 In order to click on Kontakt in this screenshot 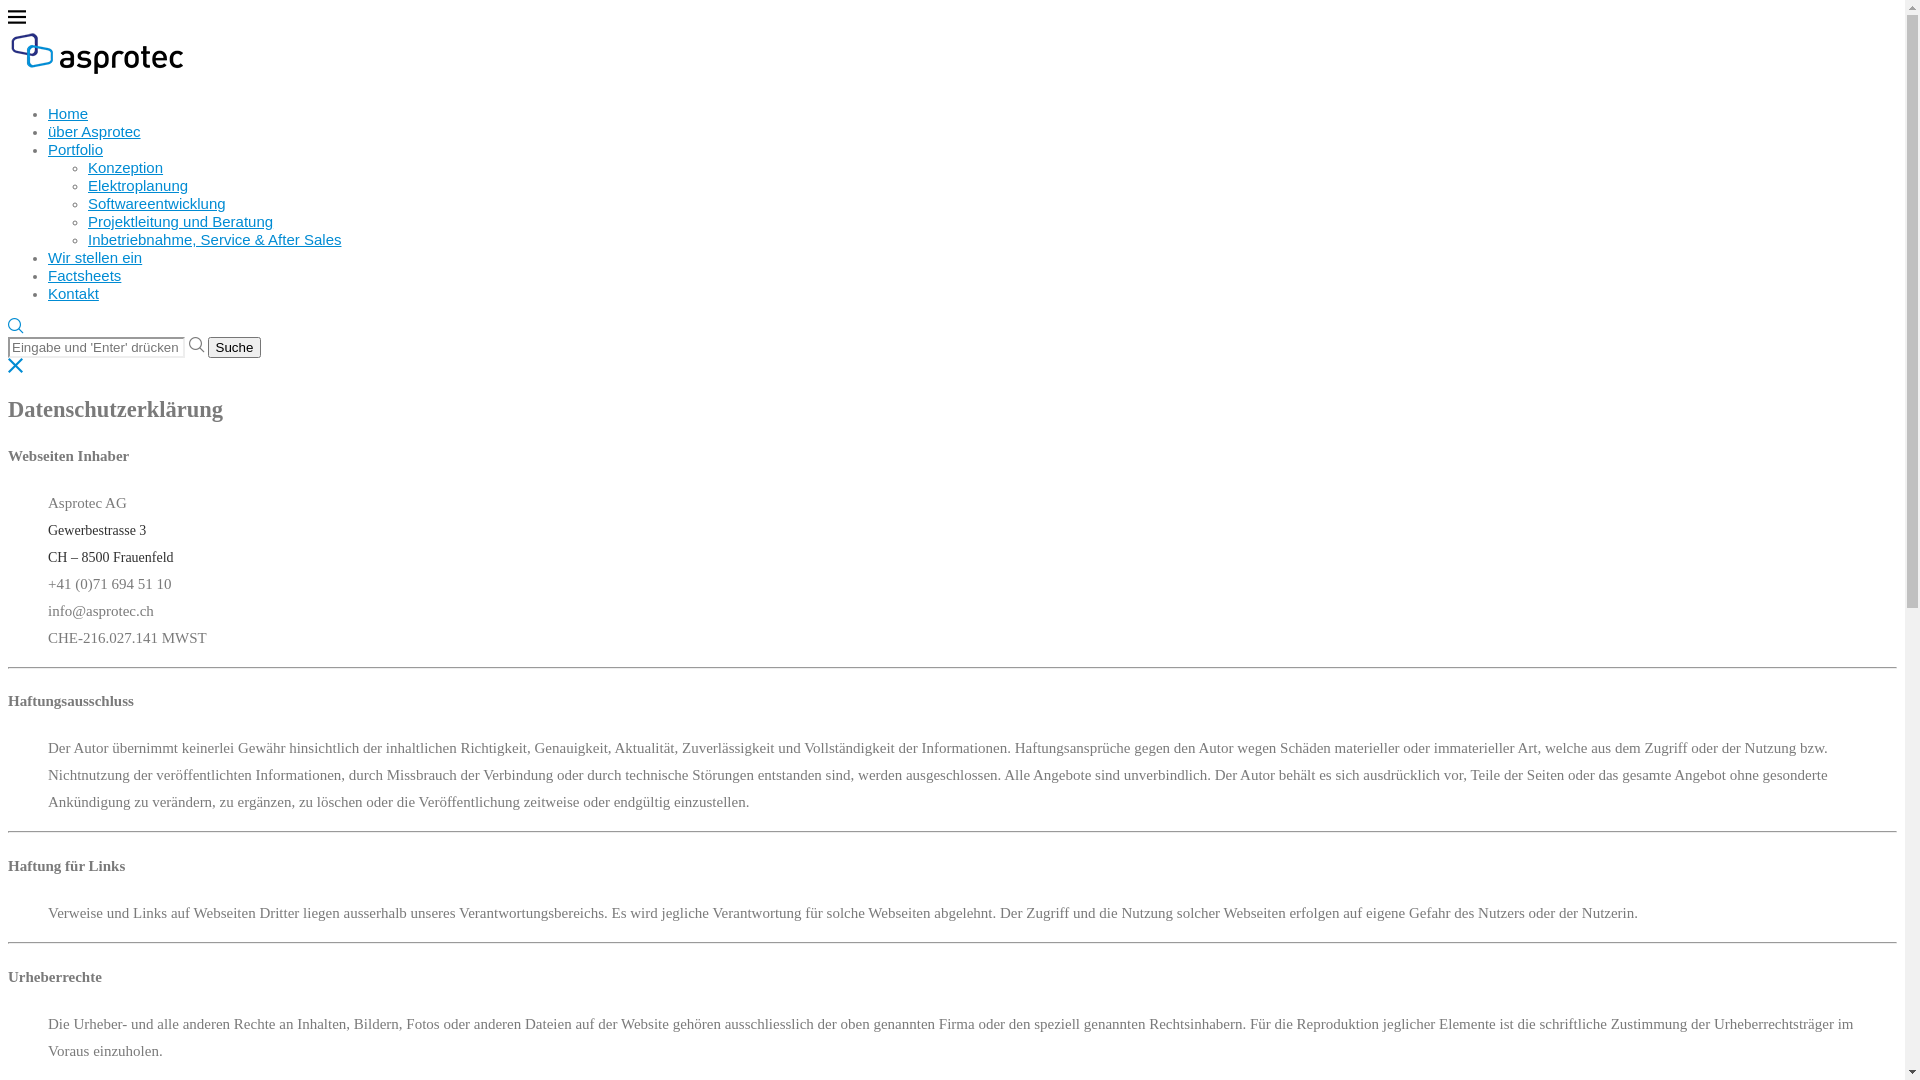, I will do `click(74, 294)`.